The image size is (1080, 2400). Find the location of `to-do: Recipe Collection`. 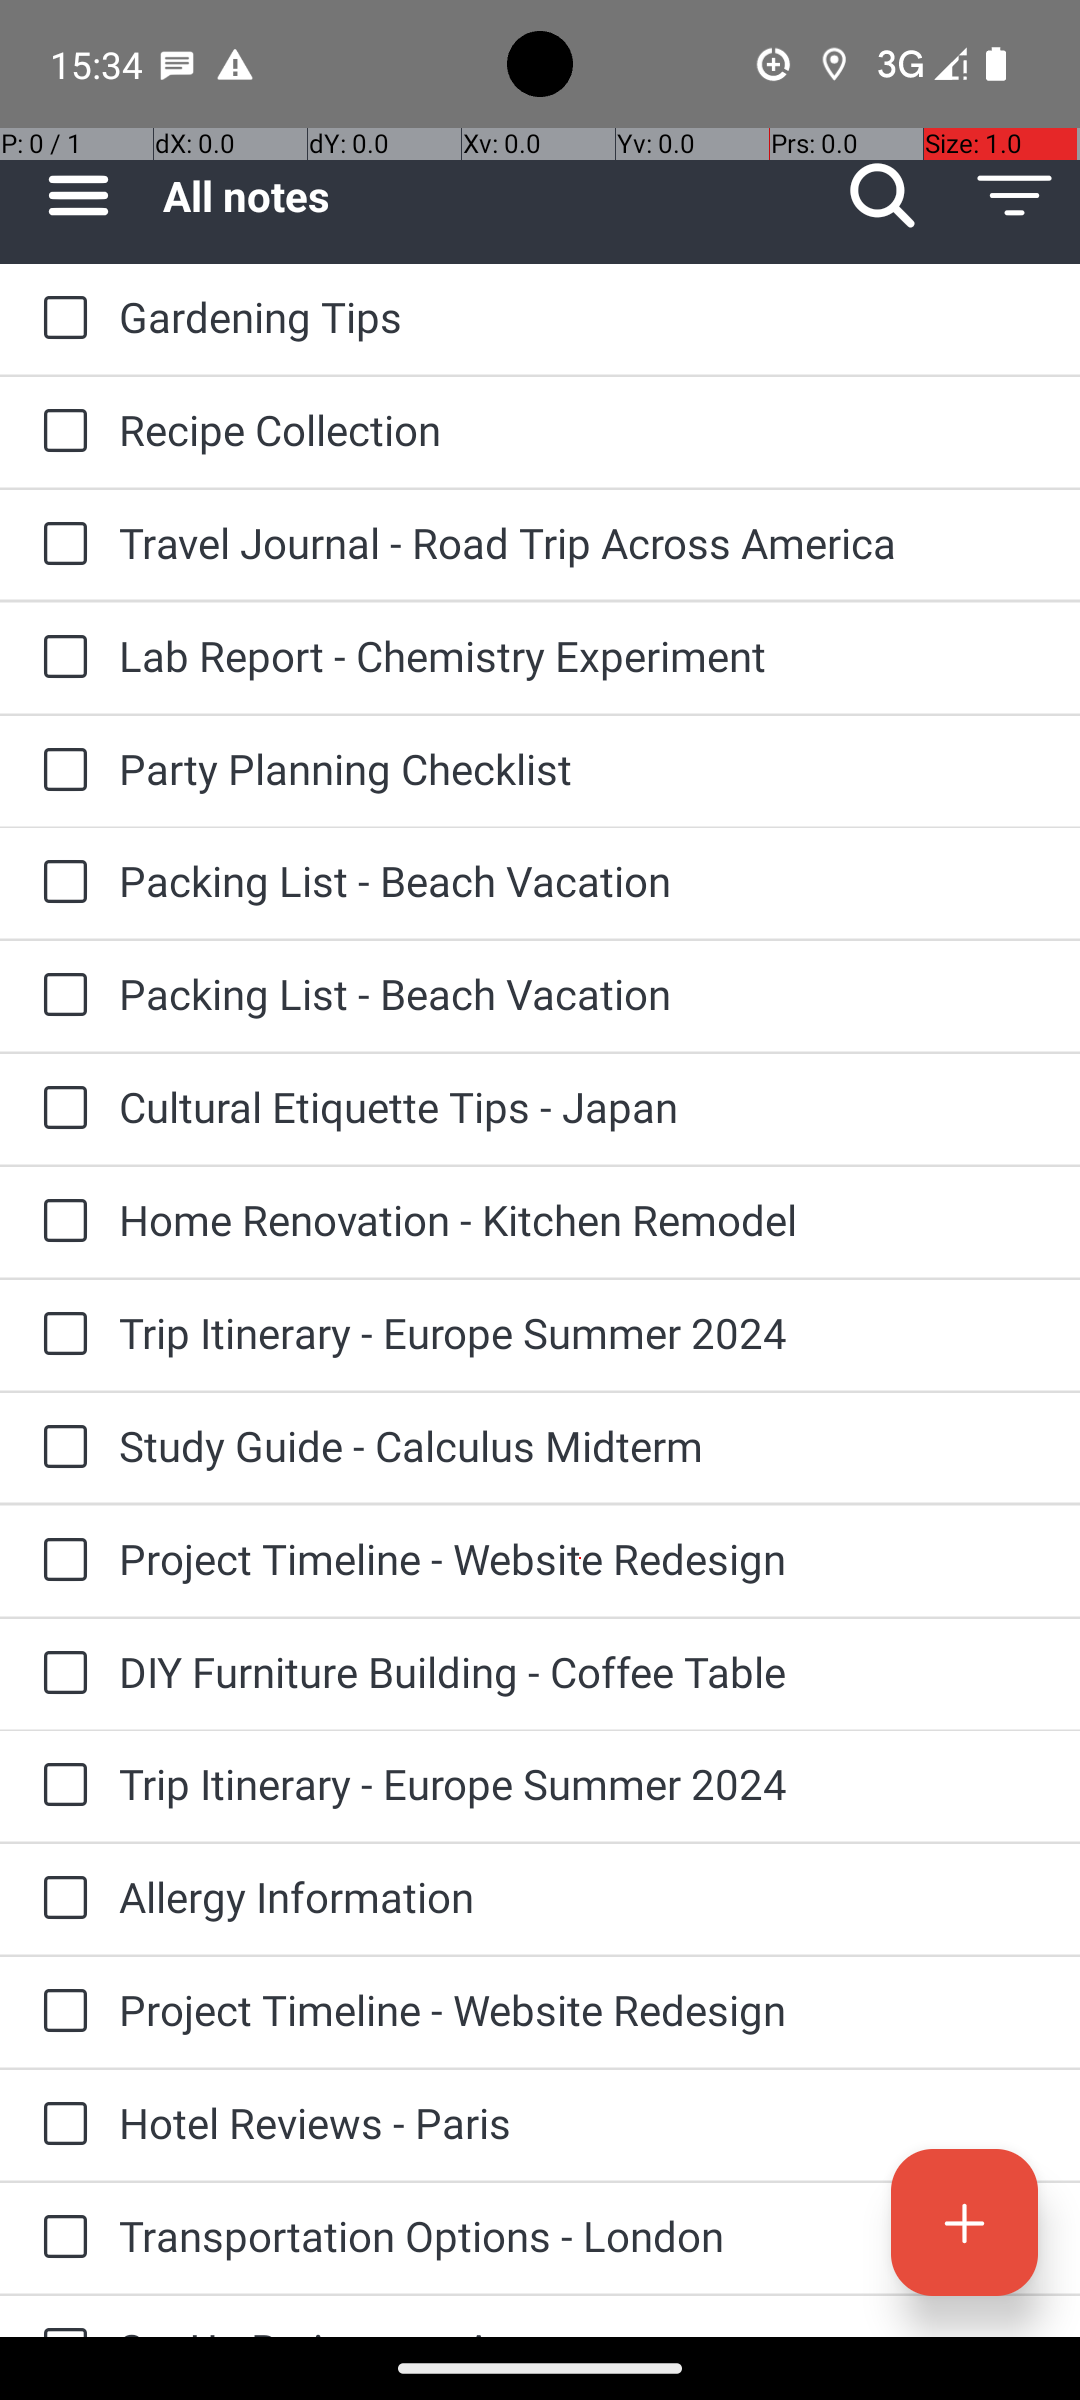

to-do: Recipe Collection is located at coordinates (60, 432).